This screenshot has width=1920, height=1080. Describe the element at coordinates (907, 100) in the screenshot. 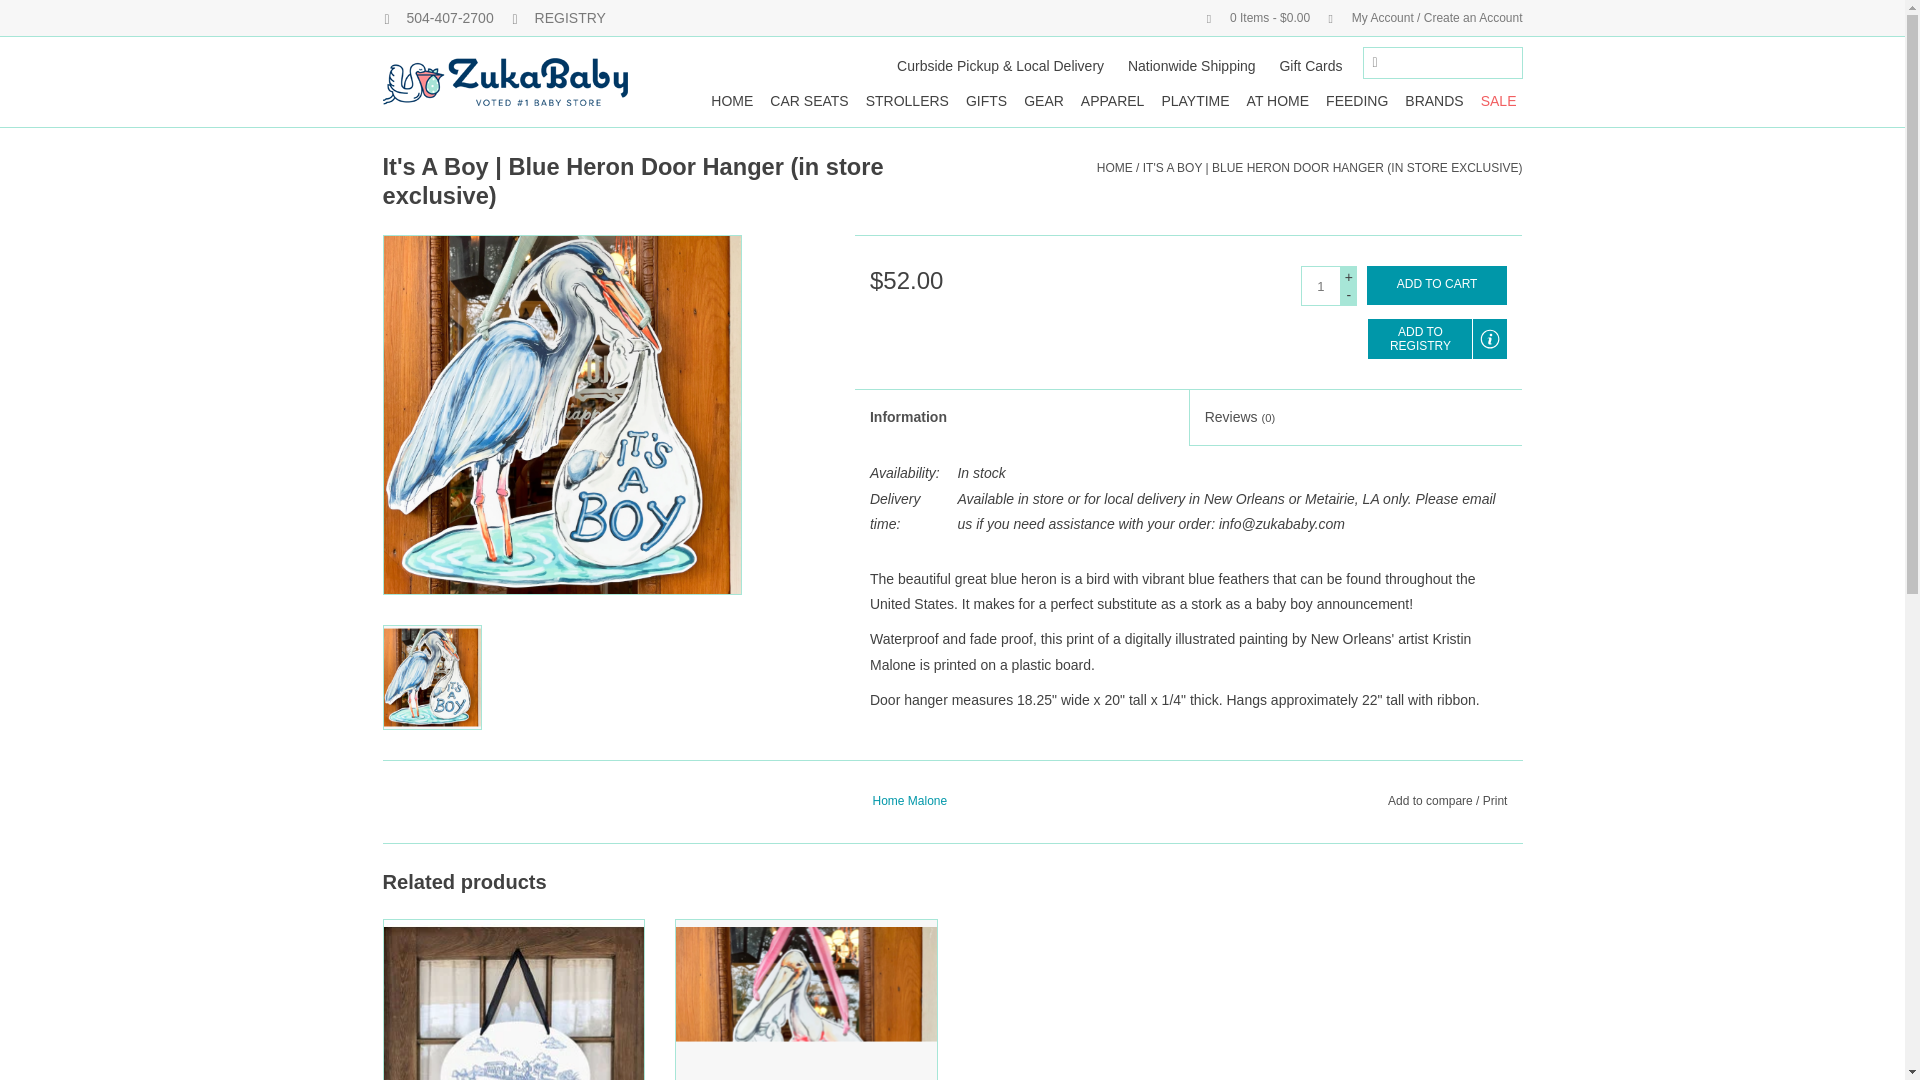

I see `Strollers` at that location.